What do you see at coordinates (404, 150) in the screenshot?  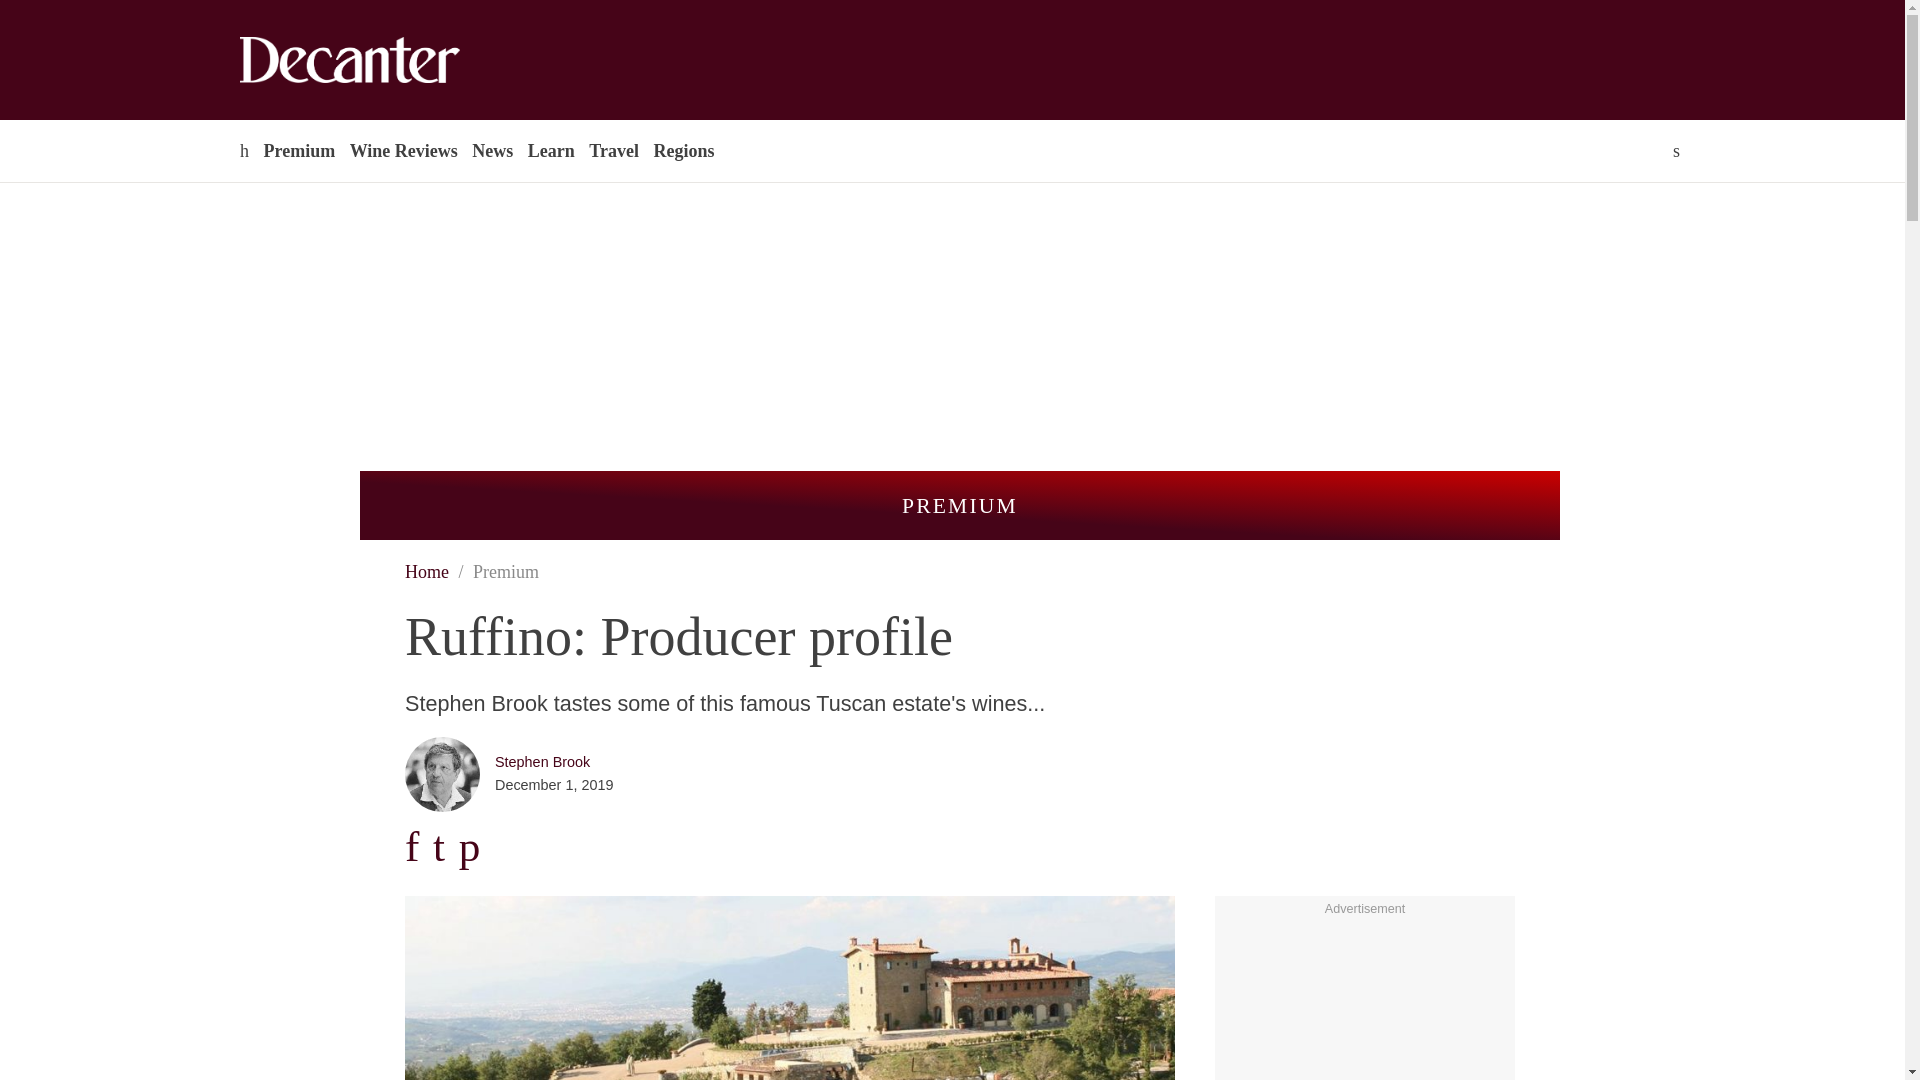 I see `Wine Reviews` at bounding box center [404, 150].